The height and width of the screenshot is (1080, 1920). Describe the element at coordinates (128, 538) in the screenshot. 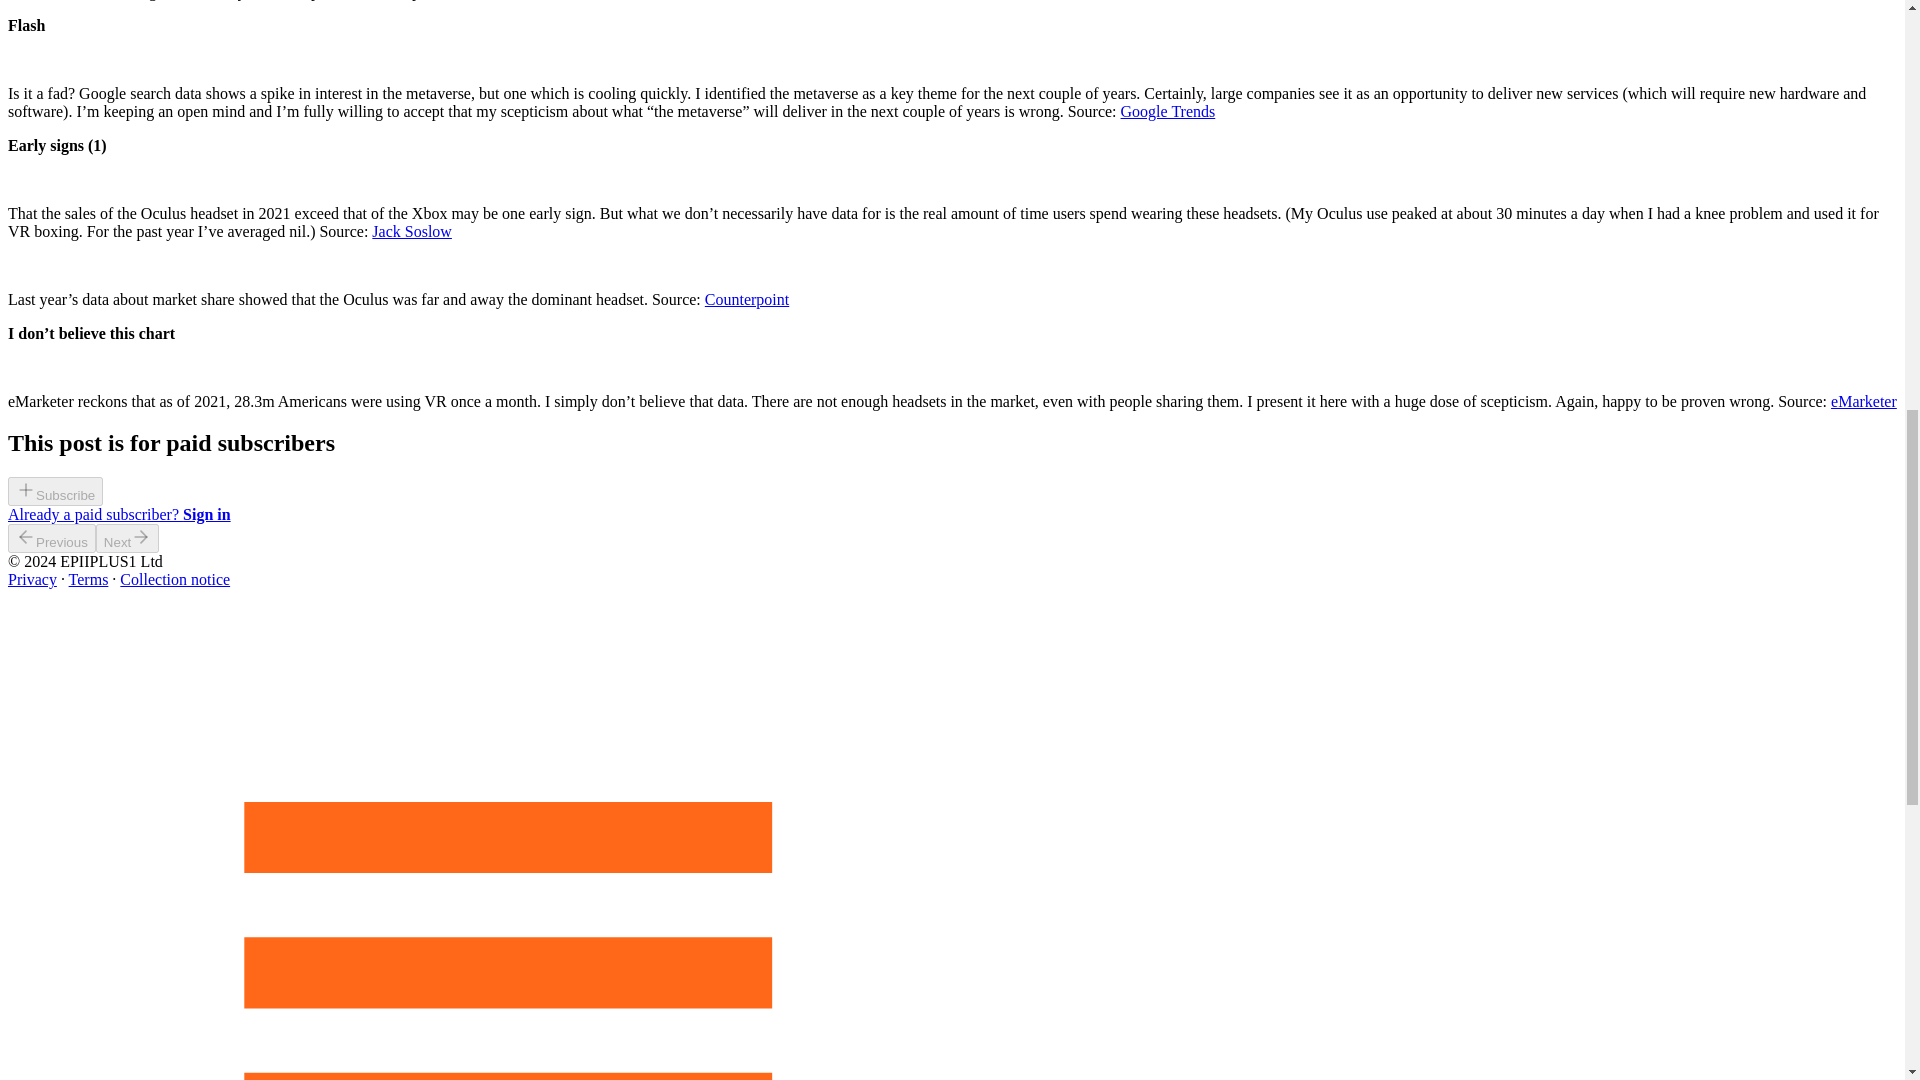

I see `Next` at that location.